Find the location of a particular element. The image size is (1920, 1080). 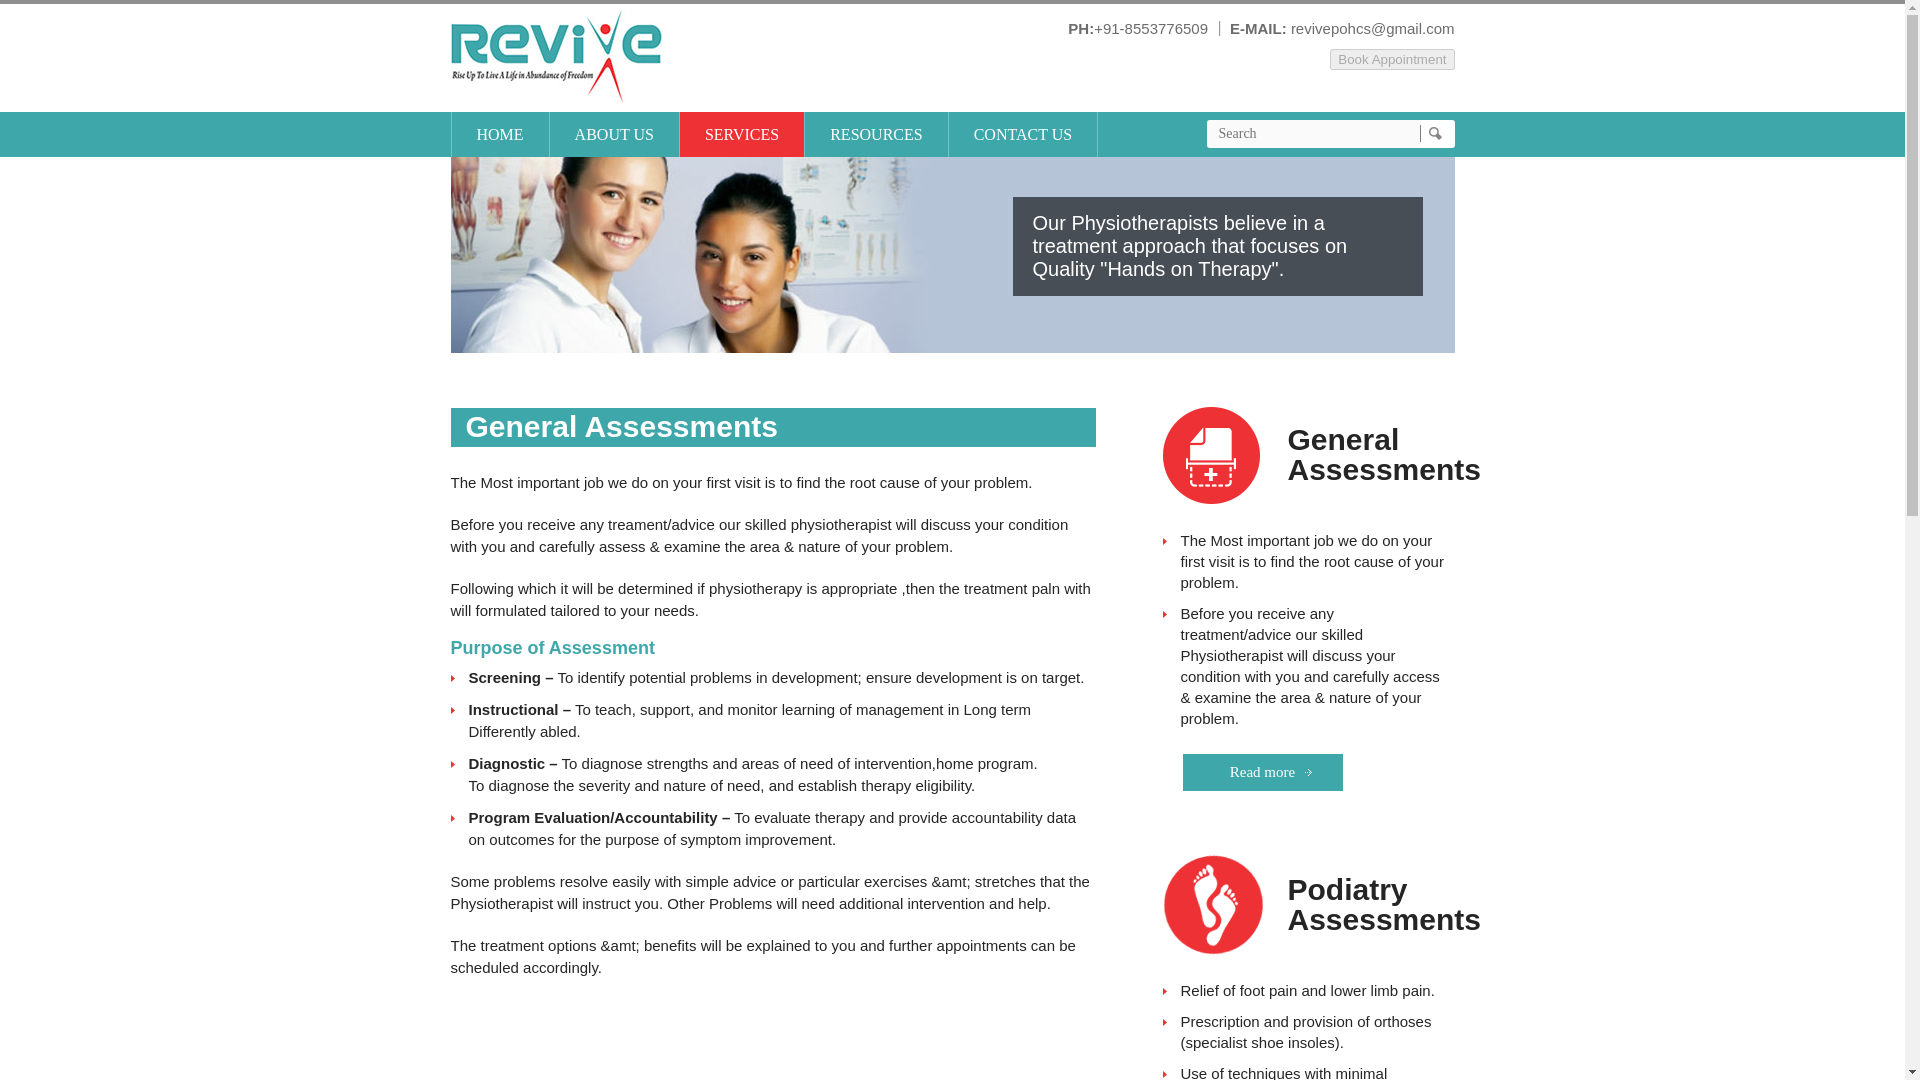

RESOURCES is located at coordinates (875, 134).